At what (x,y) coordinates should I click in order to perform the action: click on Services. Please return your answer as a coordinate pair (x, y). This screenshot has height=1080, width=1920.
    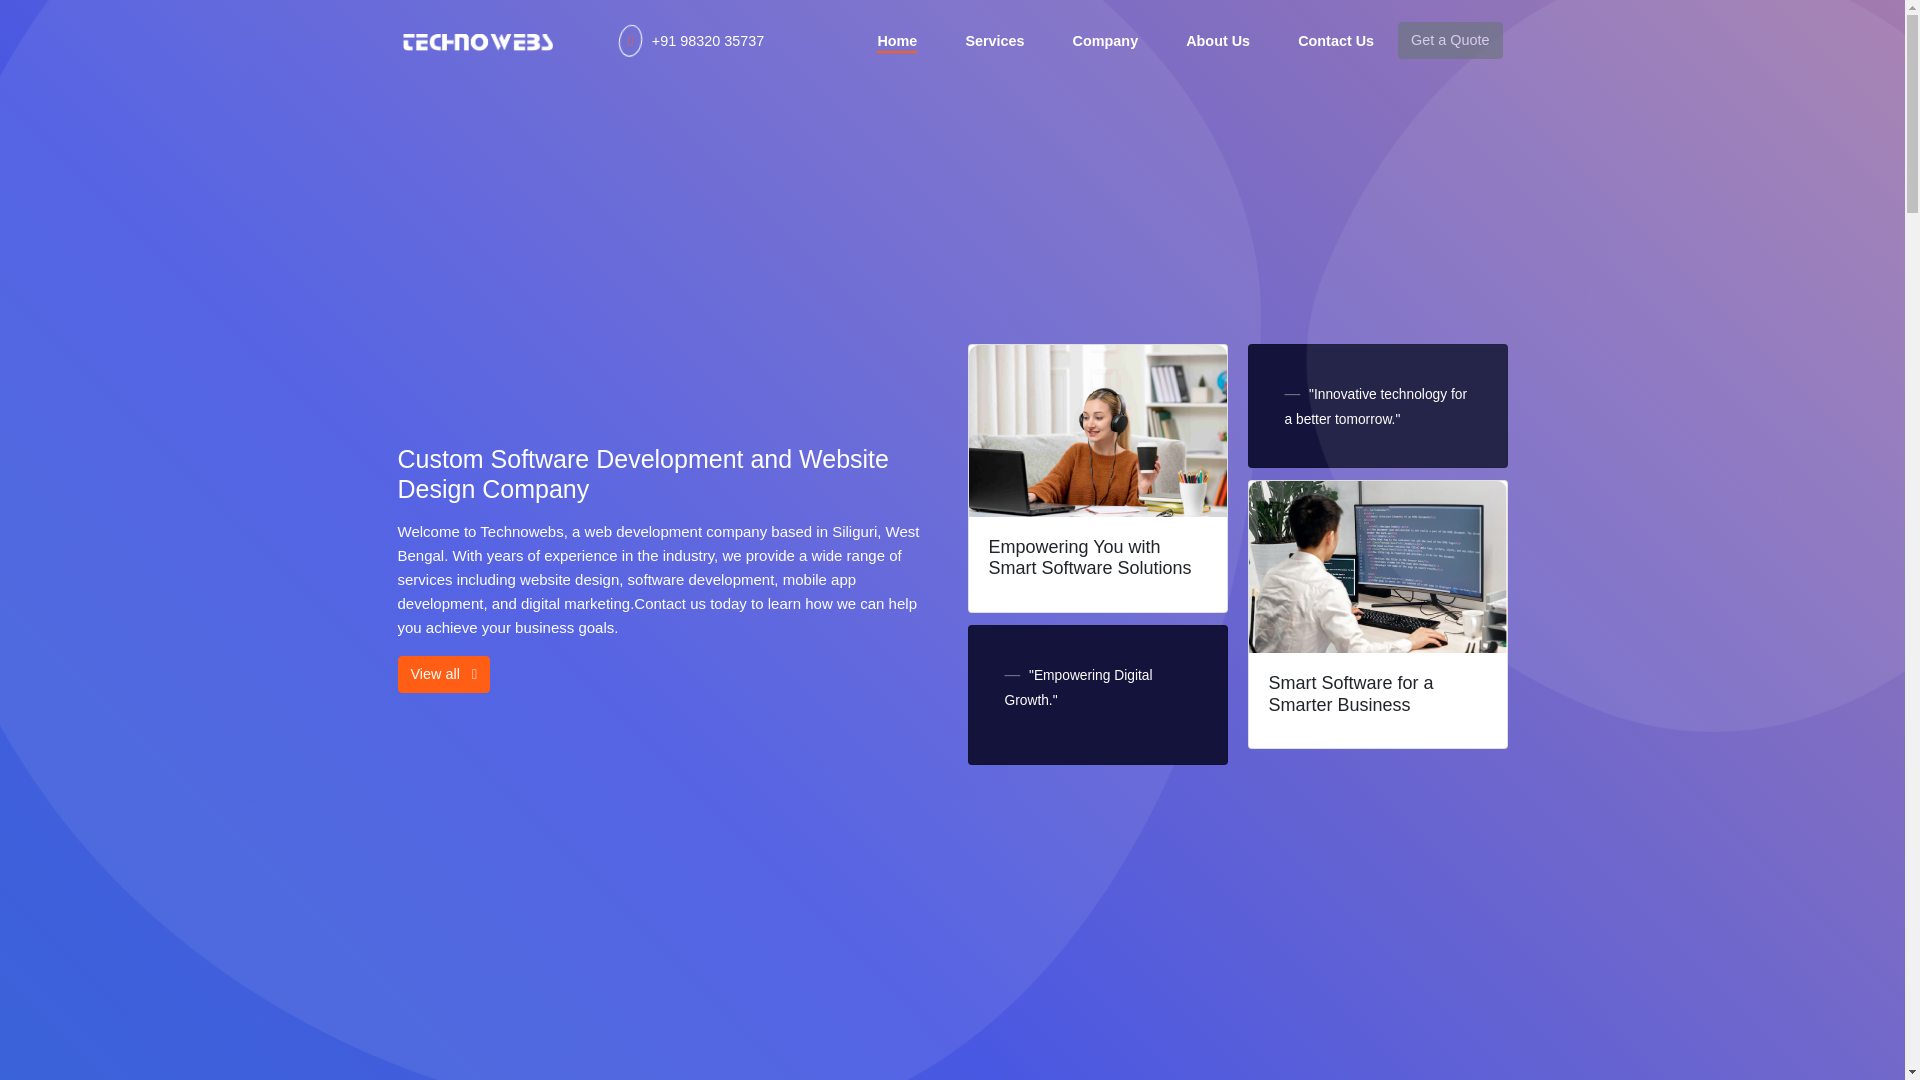
    Looking at the image, I should click on (994, 40).